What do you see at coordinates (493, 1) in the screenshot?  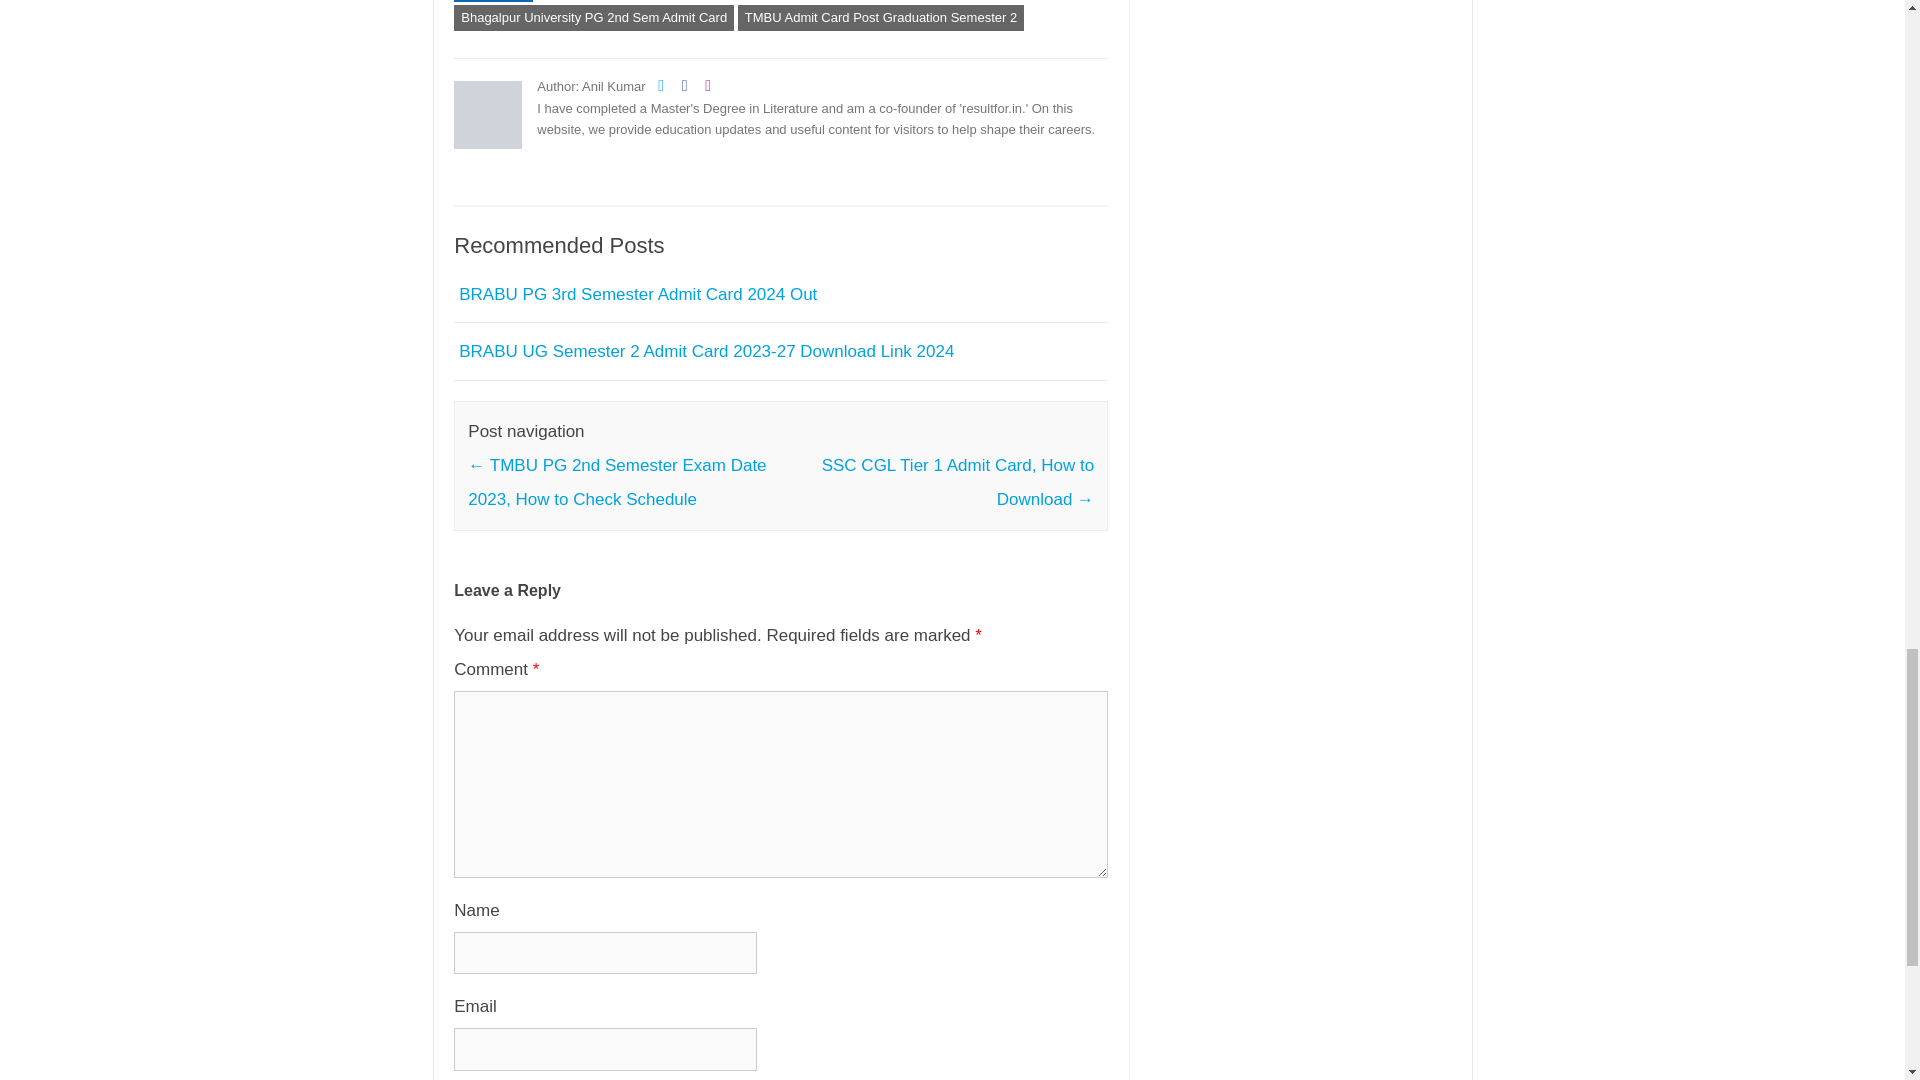 I see `Admit Card` at bounding box center [493, 1].